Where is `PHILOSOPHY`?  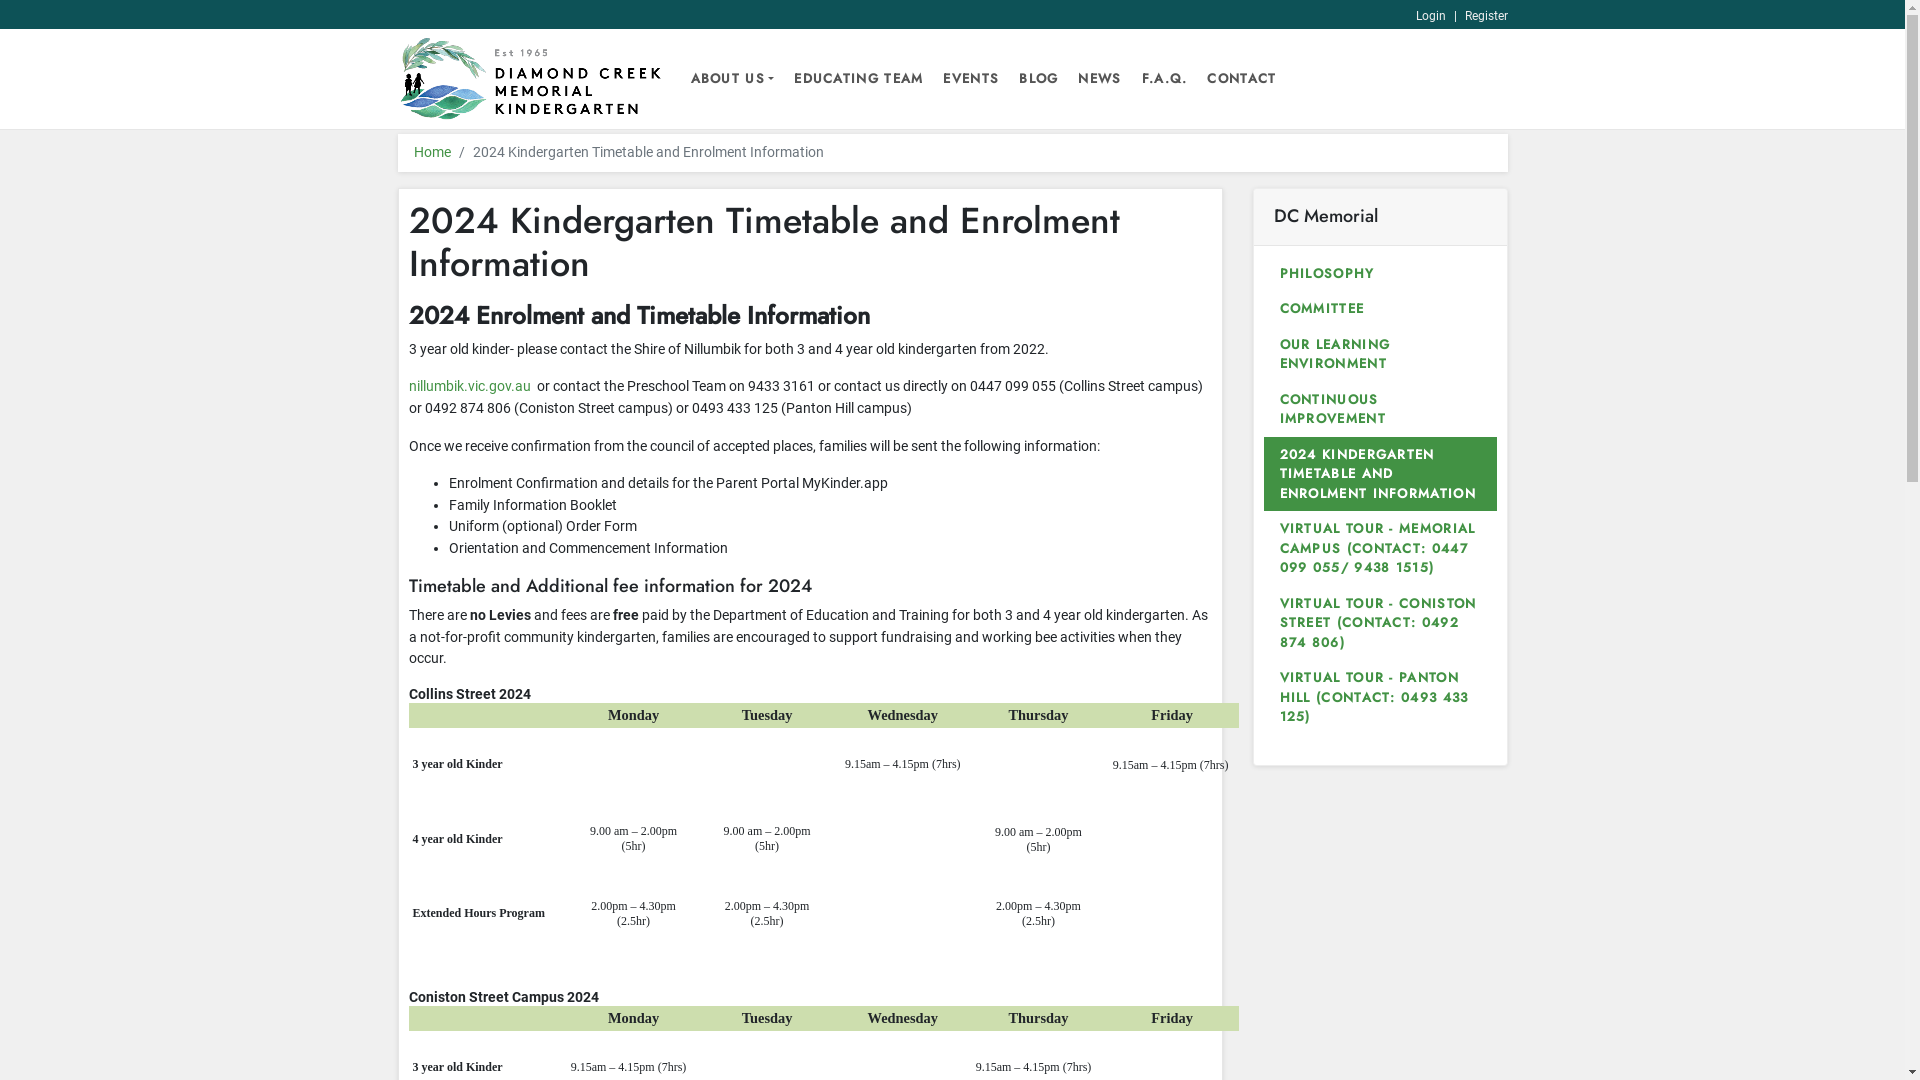
PHILOSOPHY is located at coordinates (1380, 274).